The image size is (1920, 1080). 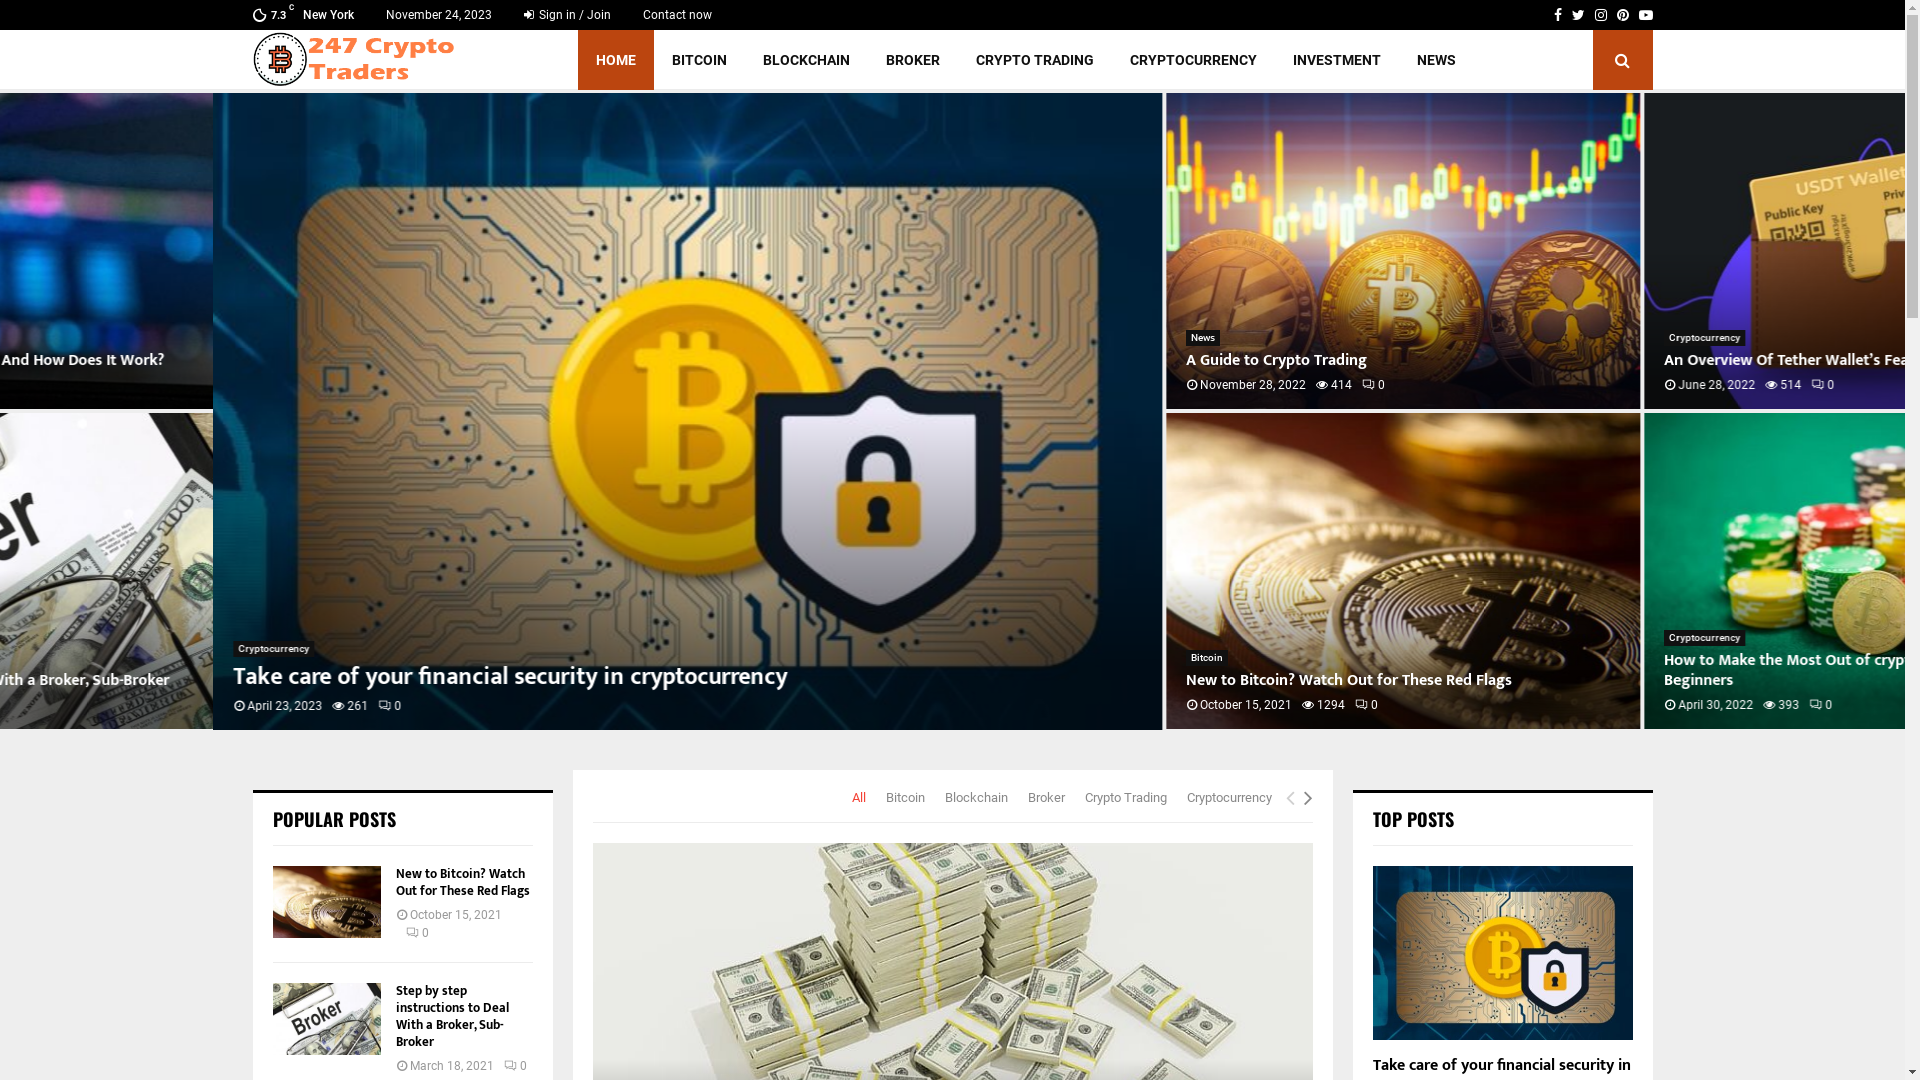 What do you see at coordinates (806, 60) in the screenshot?
I see `BLOCKCHAIN` at bounding box center [806, 60].